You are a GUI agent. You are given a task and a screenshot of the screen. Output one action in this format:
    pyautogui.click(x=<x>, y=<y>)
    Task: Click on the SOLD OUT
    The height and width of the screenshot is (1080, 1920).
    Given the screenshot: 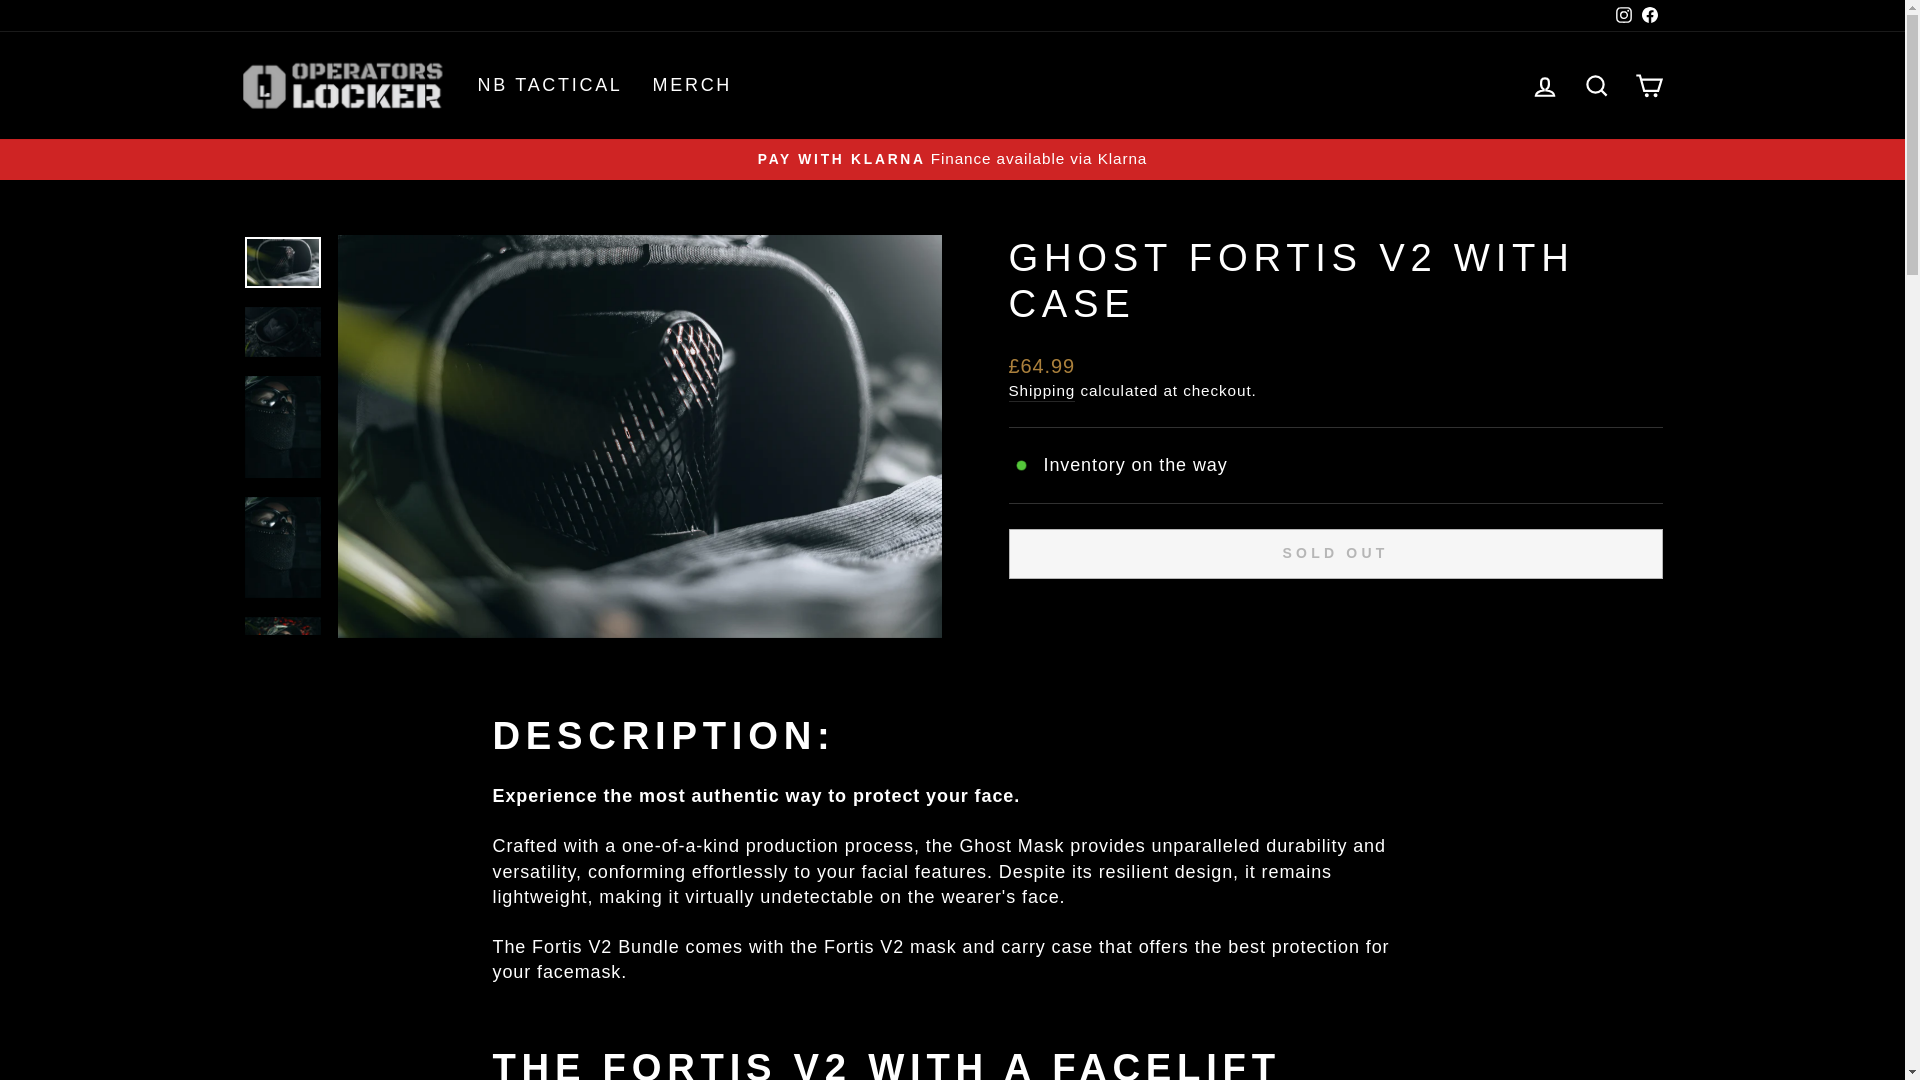 What is the action you would take?
    pyautogui.click(x=550, y=84)
    